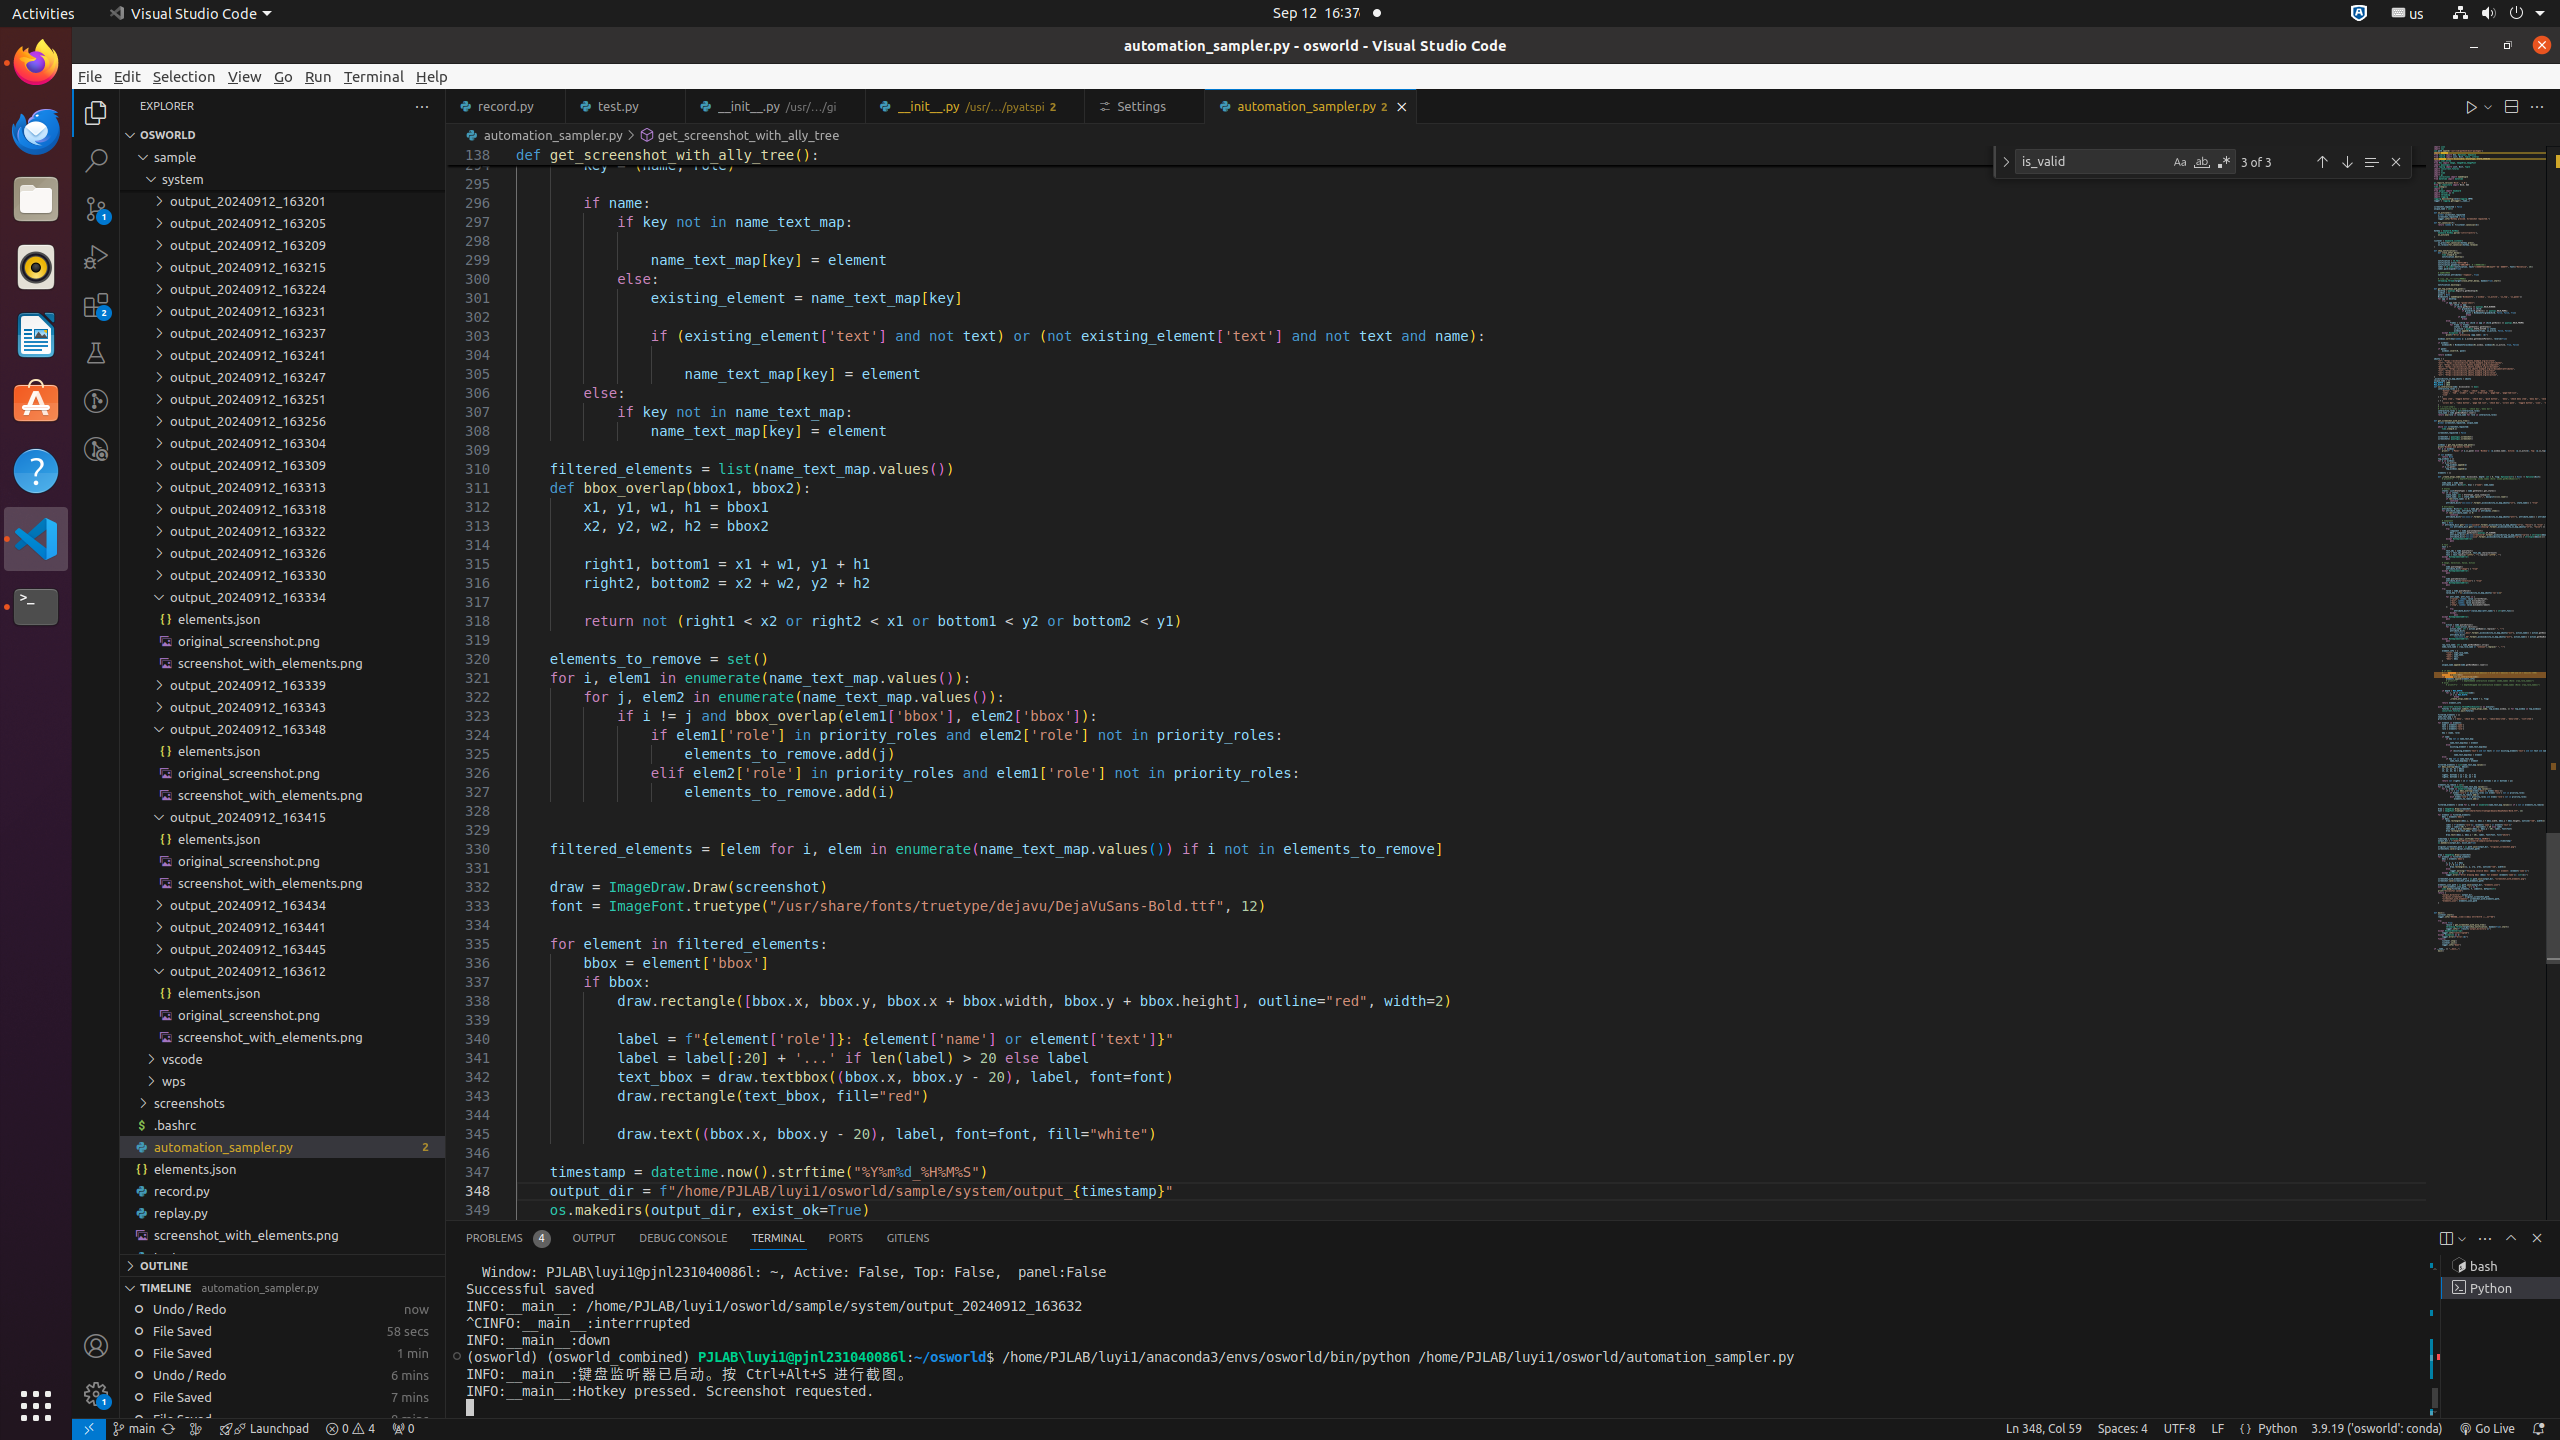 The height and width of the screenshot is (1440, 2560). Describe the element at coordinates (2472, 106) in the screenshot. I see `Run Python File` at that location.